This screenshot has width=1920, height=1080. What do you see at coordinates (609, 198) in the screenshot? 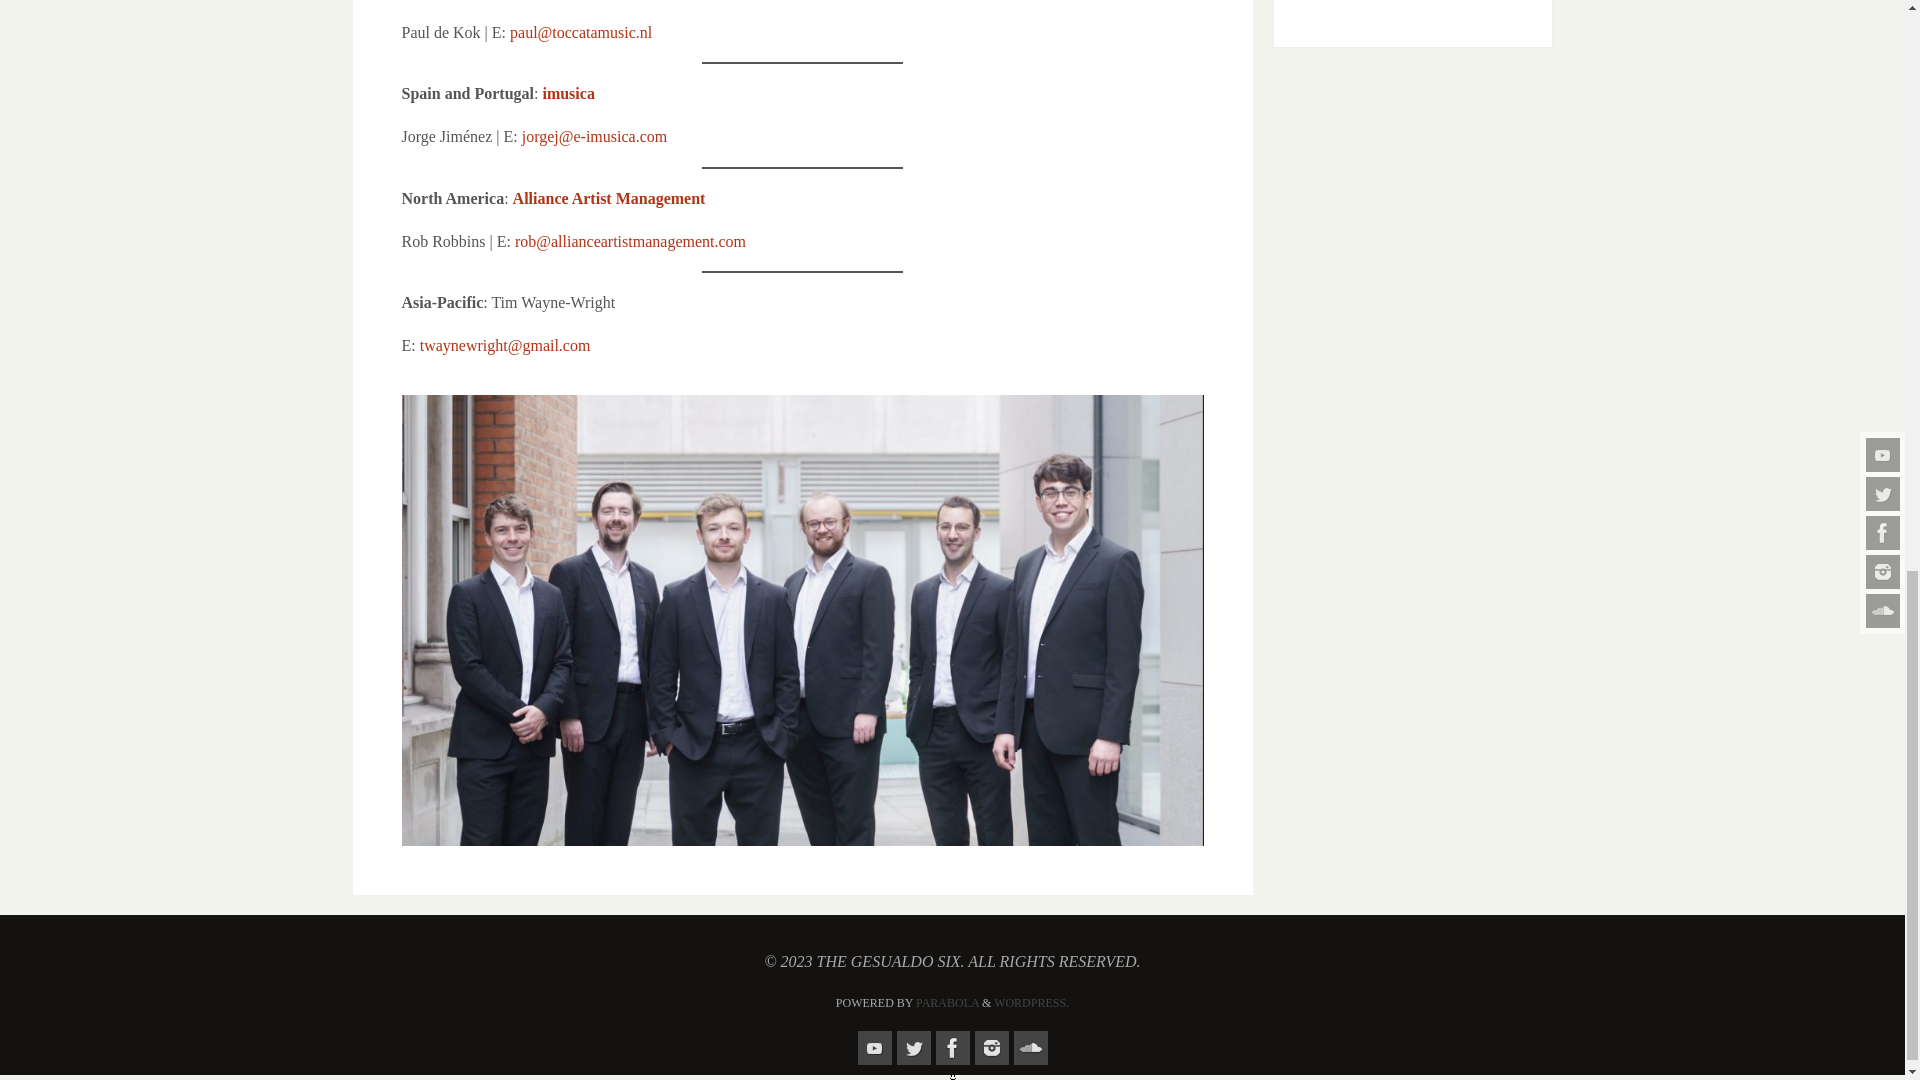
I see `Alliance Artist Management` at bounding box center [609, 198].